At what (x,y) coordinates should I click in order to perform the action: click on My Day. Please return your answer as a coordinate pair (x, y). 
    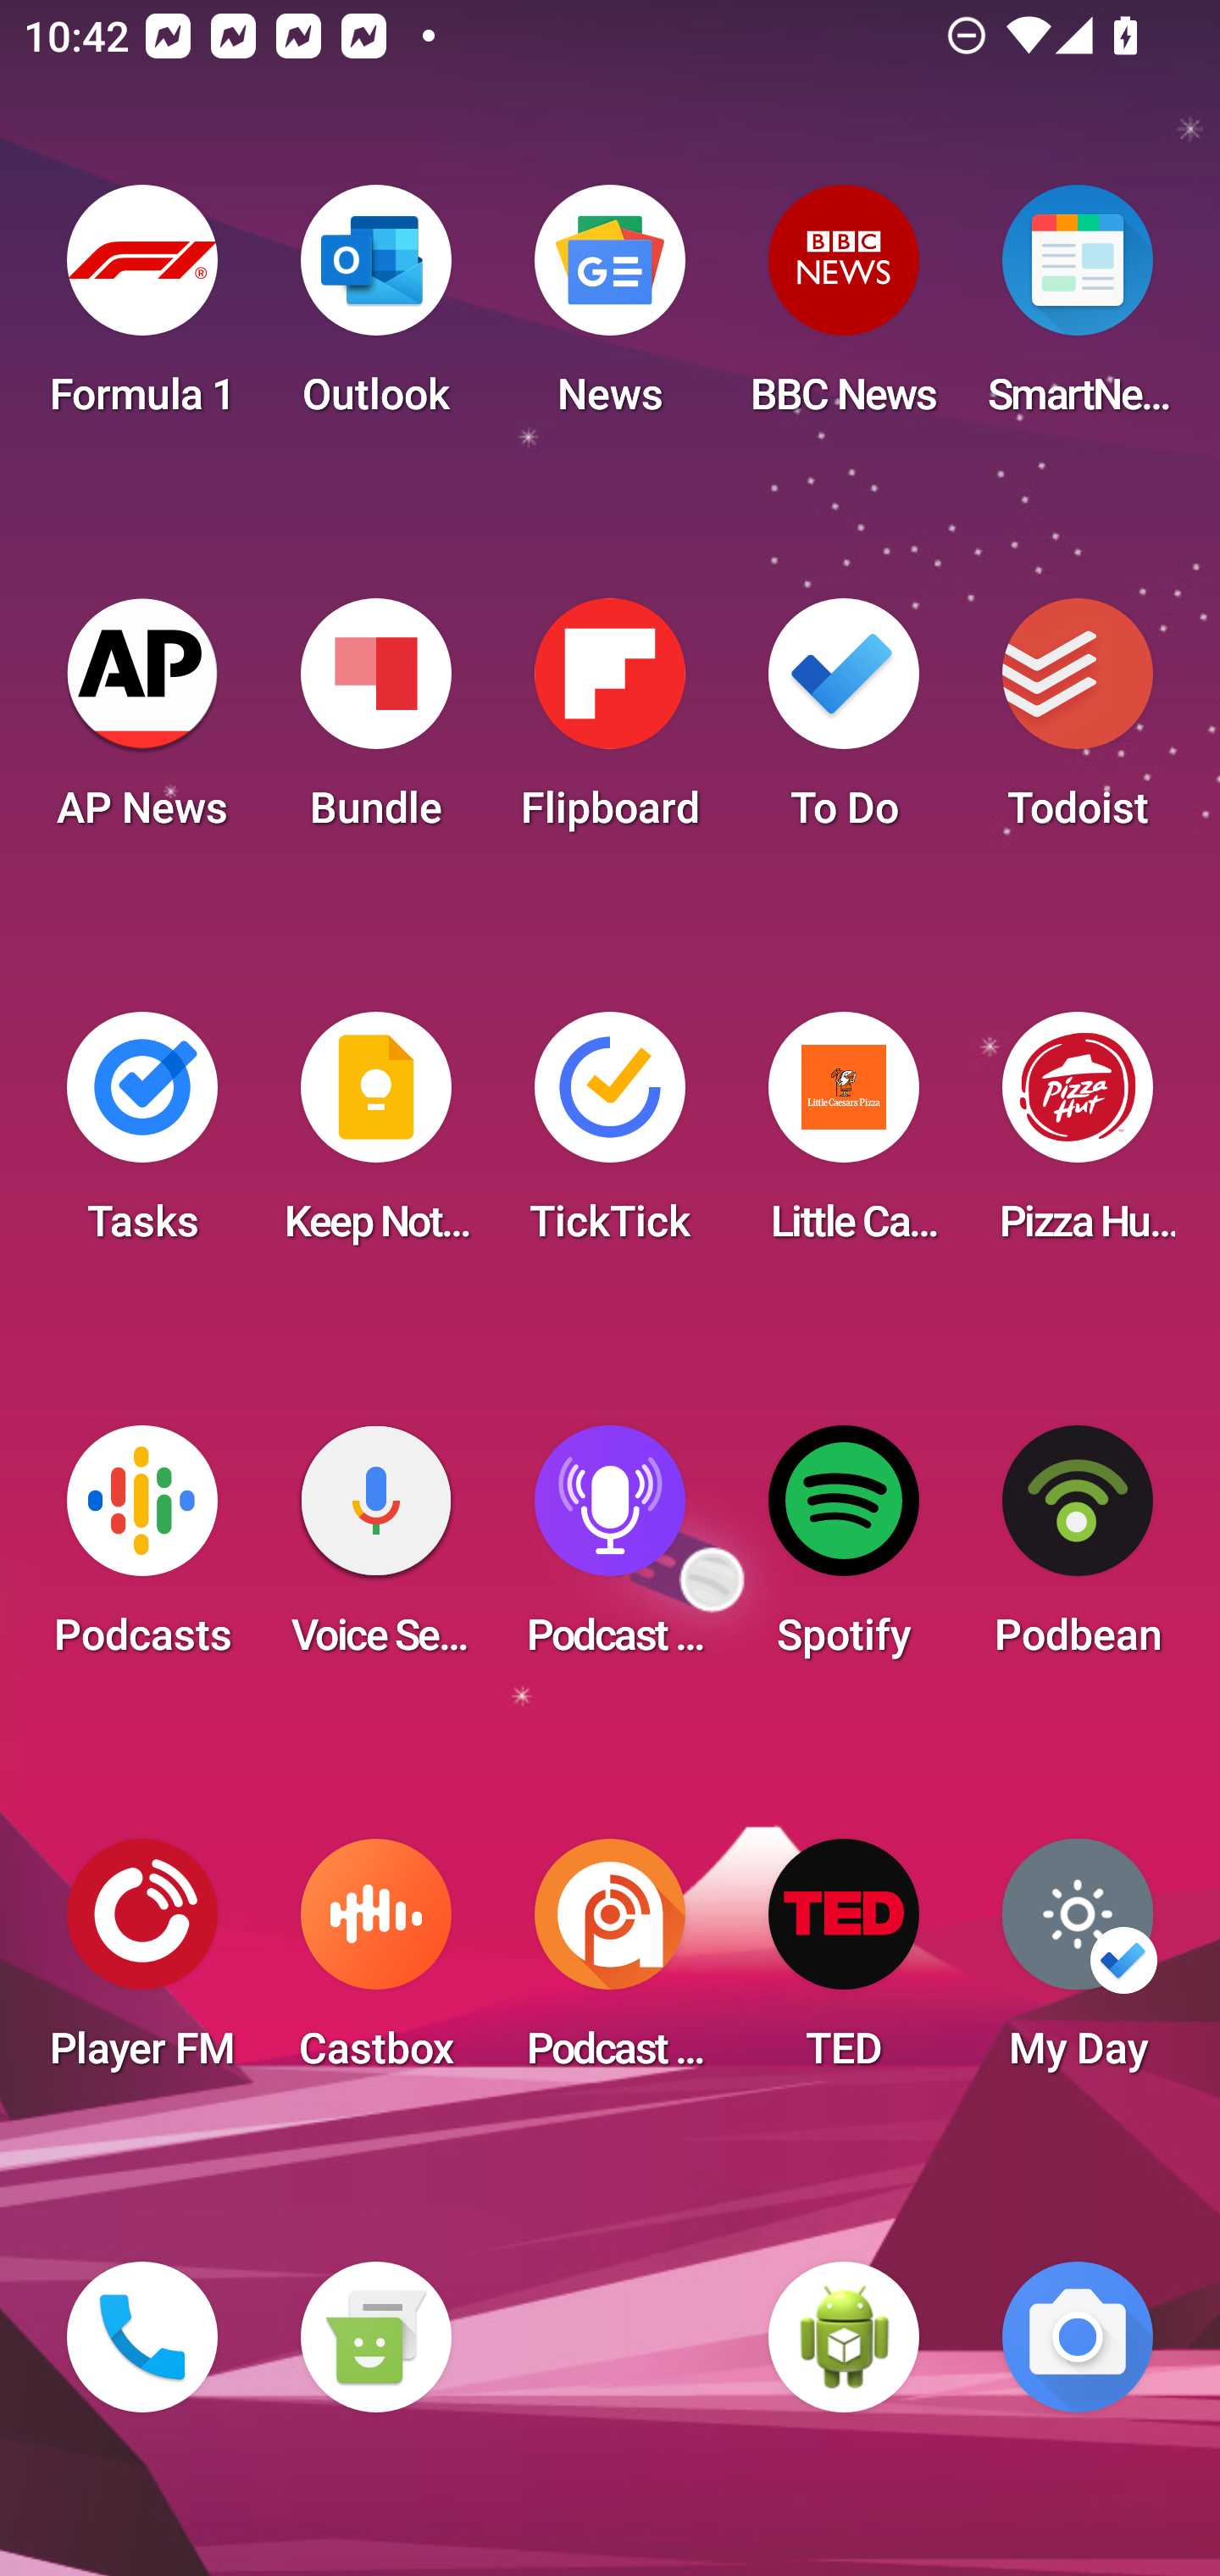
    Looking at the image, I should click on (1078, 1964).